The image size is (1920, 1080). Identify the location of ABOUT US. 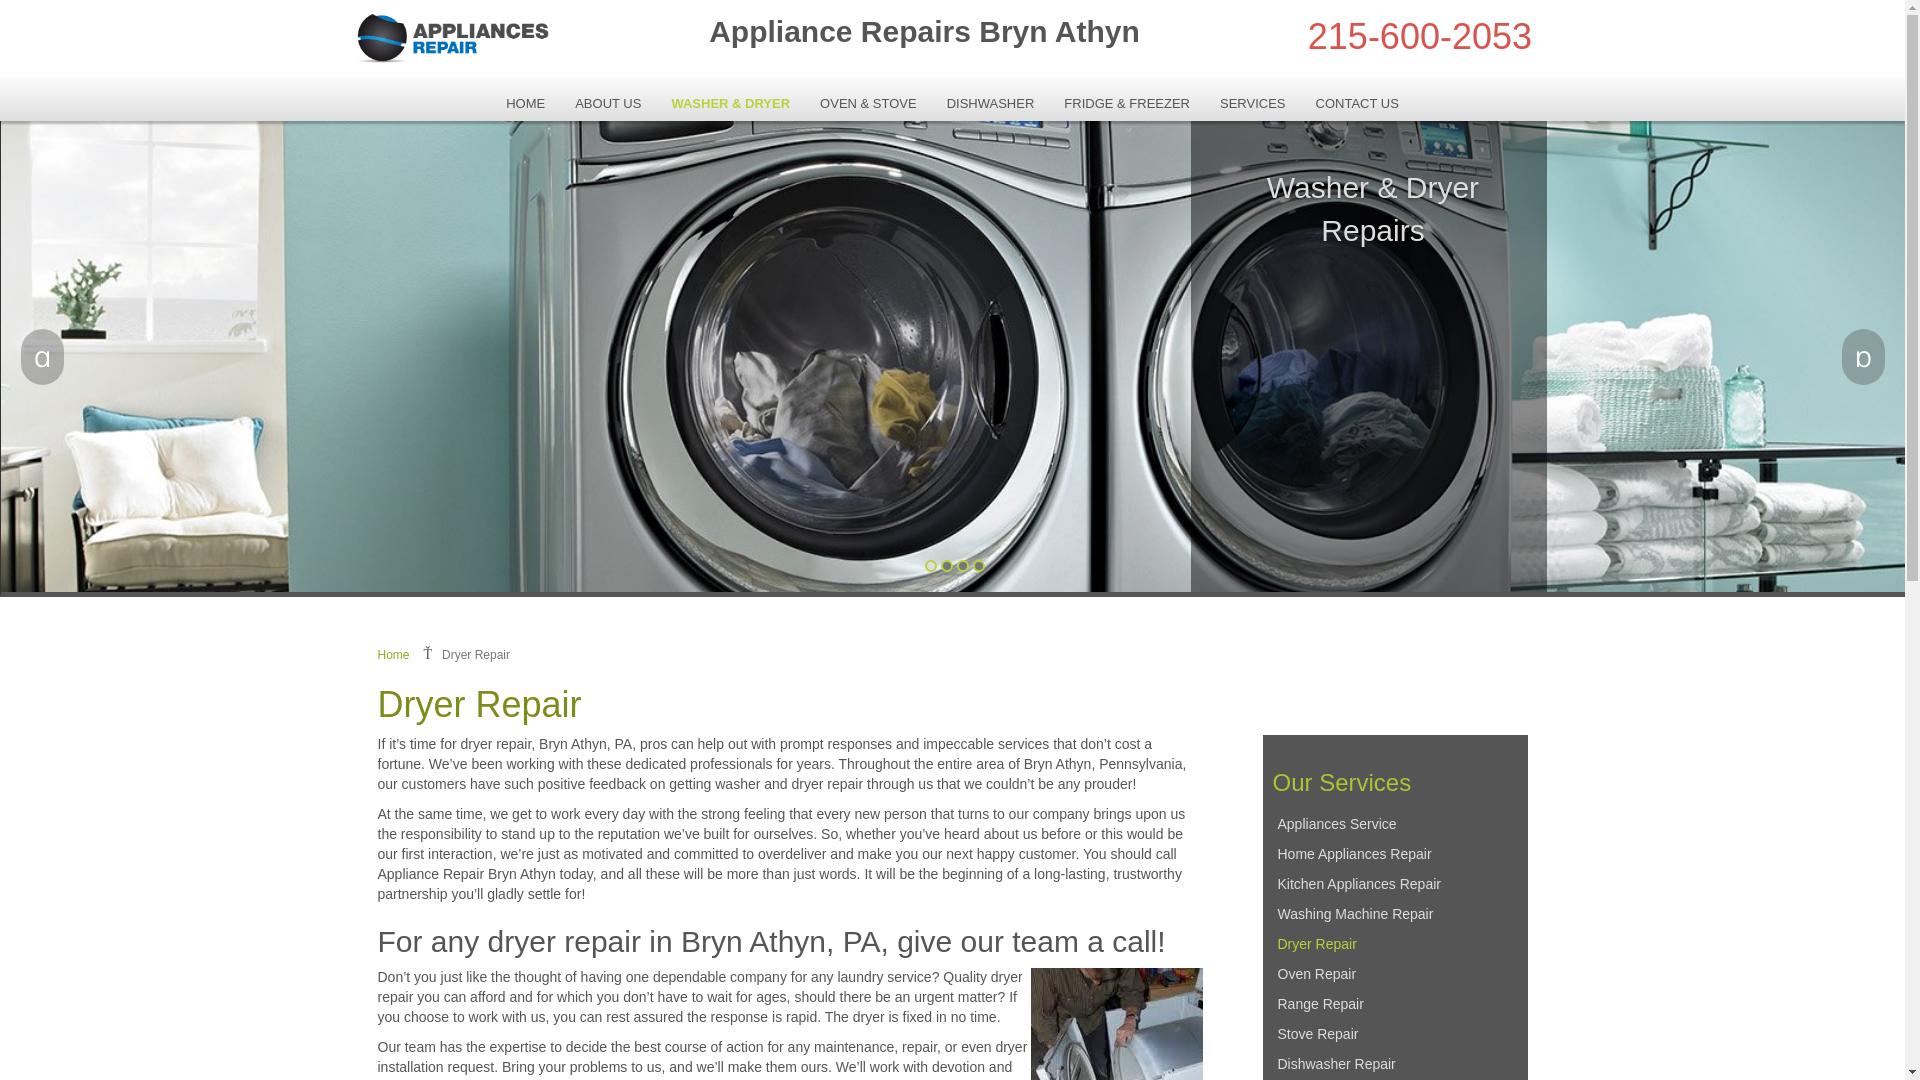
(608, 103).